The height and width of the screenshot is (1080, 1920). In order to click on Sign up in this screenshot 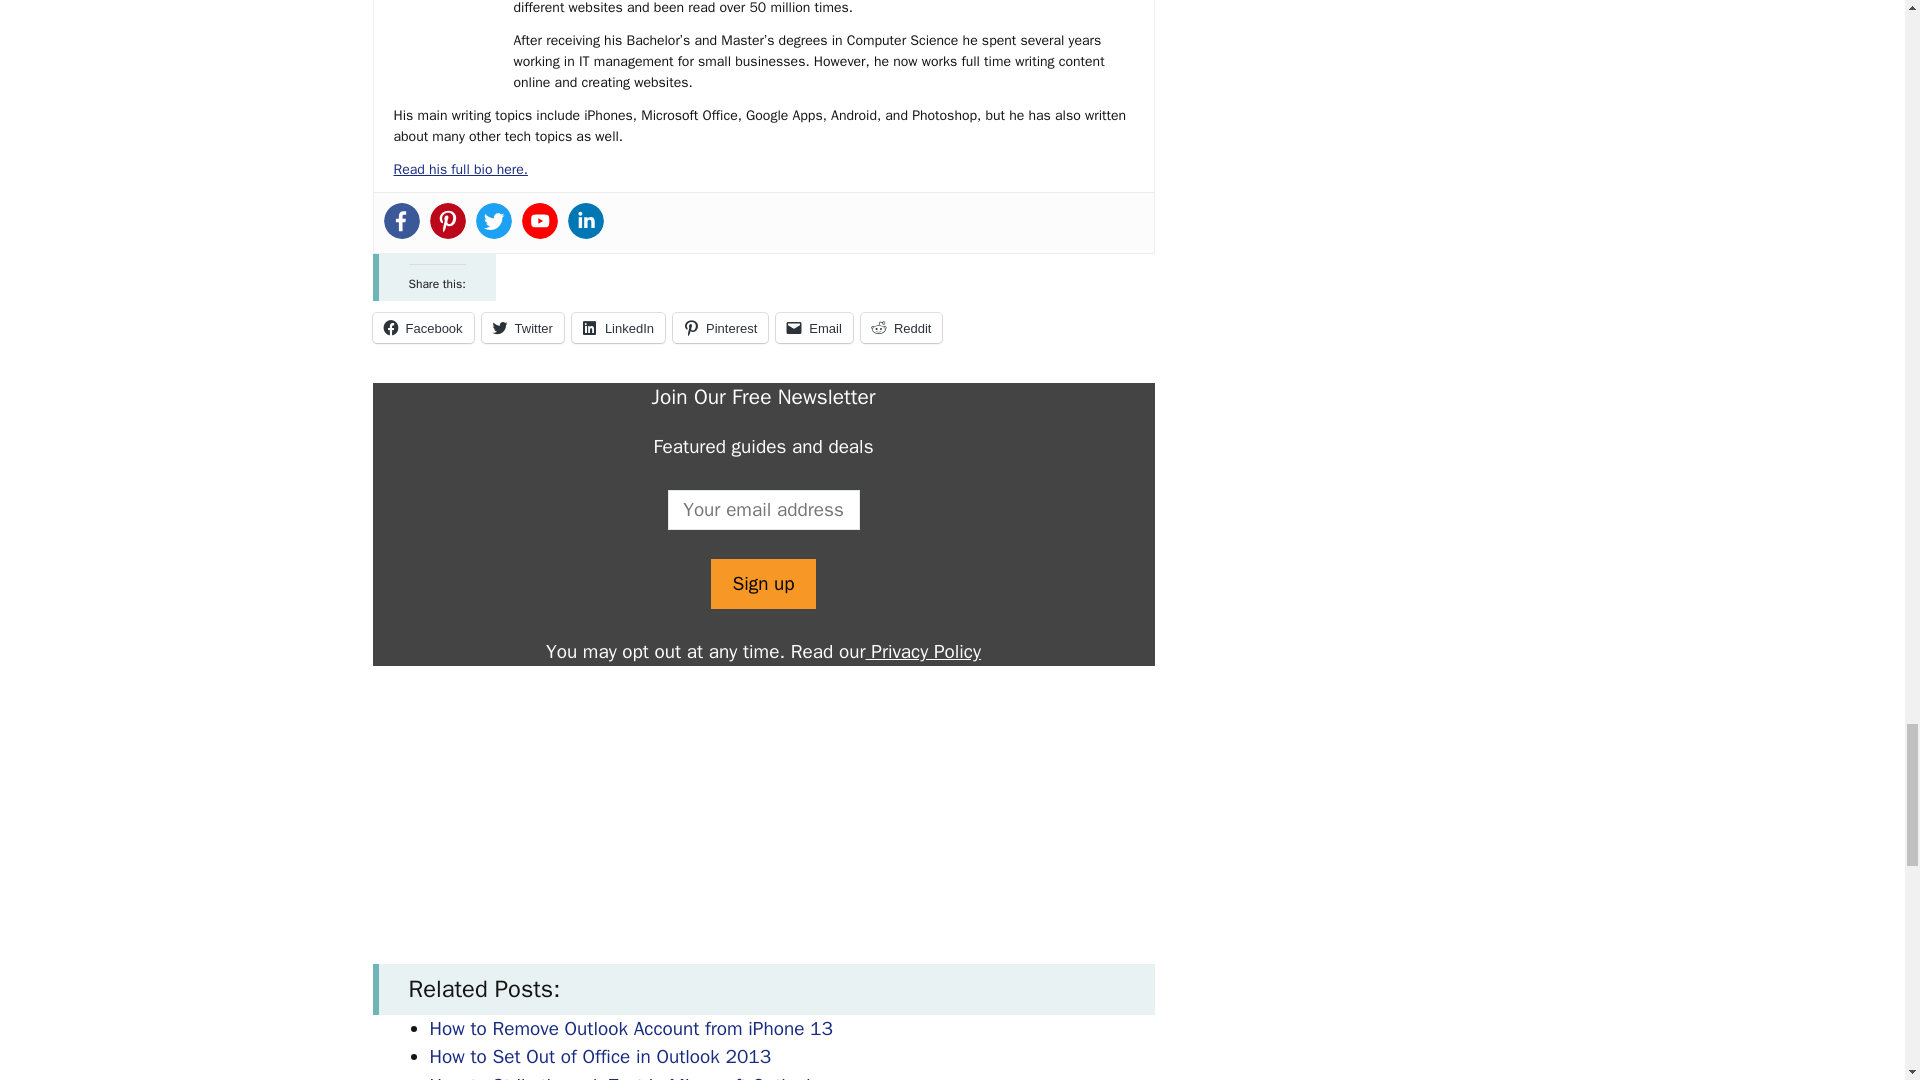, I will do `click(762, 584)`.